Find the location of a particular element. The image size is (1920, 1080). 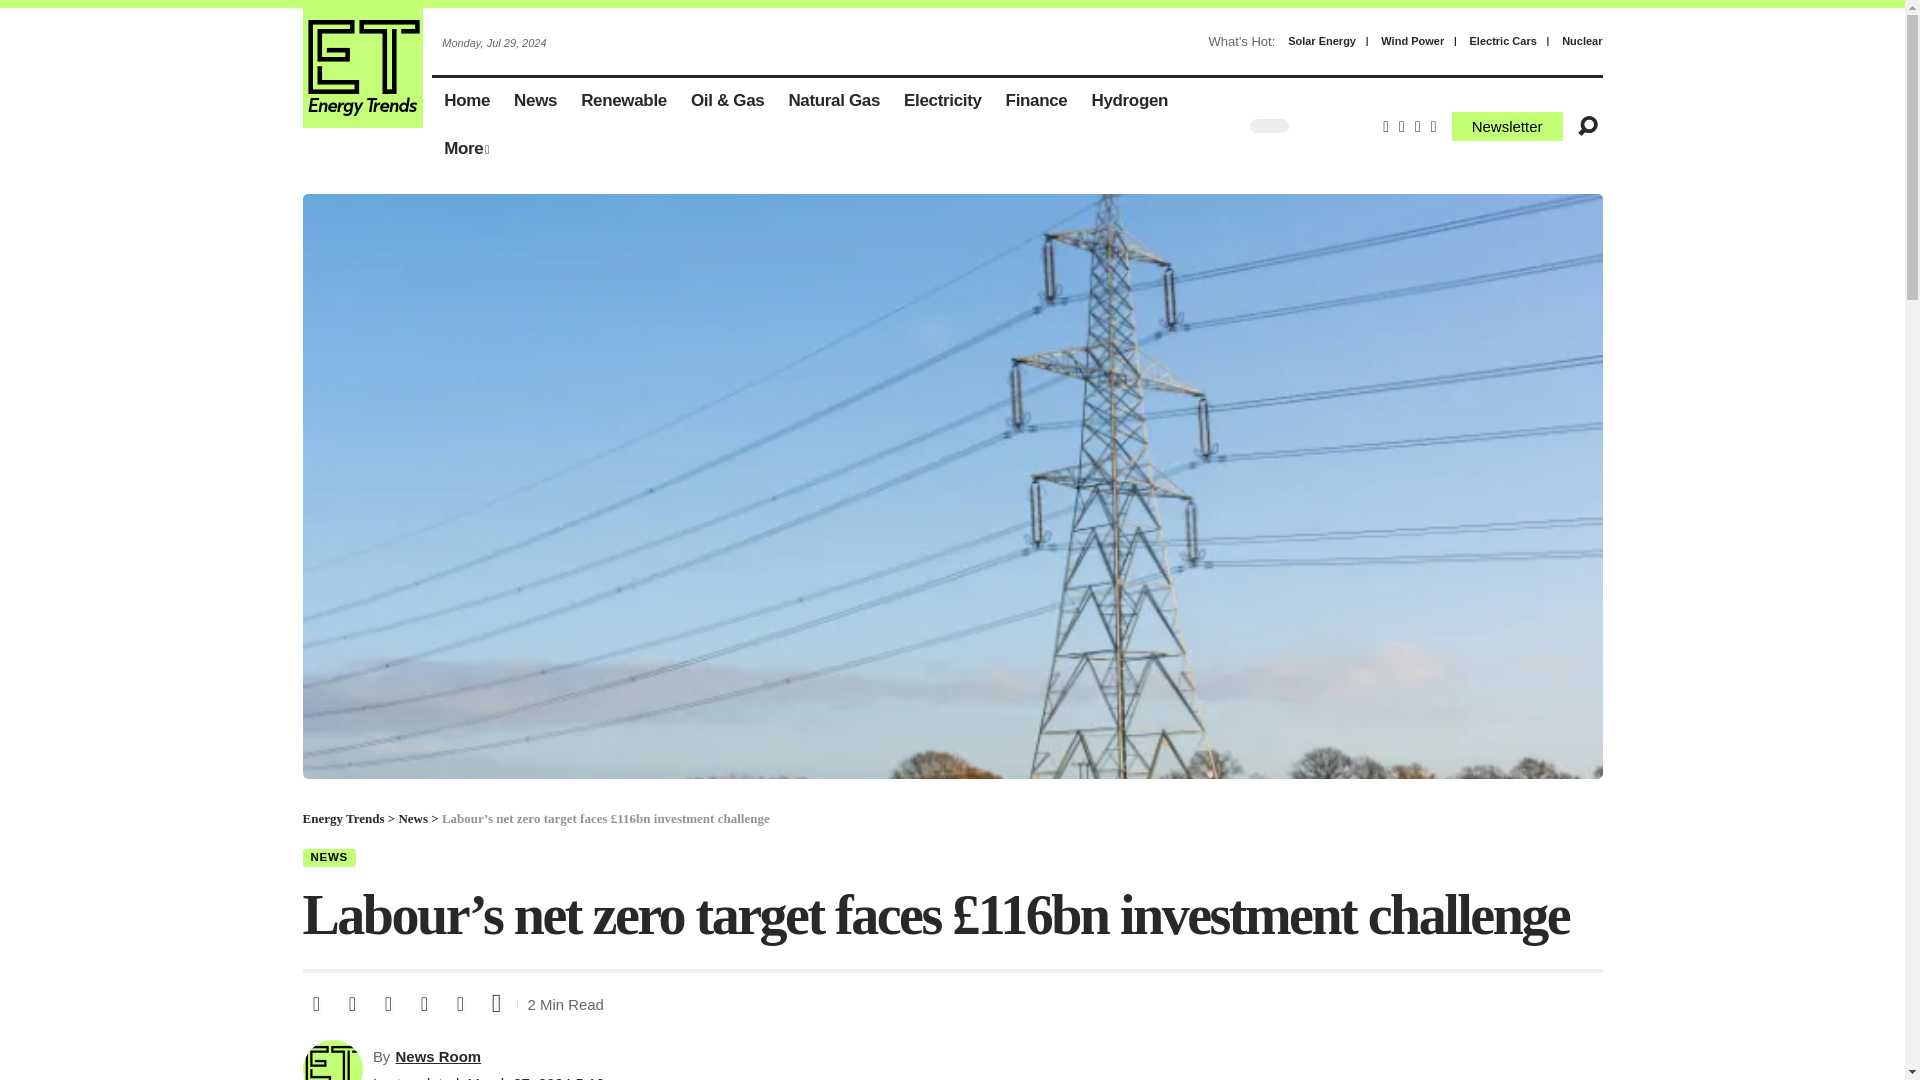

Wind Power is located at coordinates (1412, 41).